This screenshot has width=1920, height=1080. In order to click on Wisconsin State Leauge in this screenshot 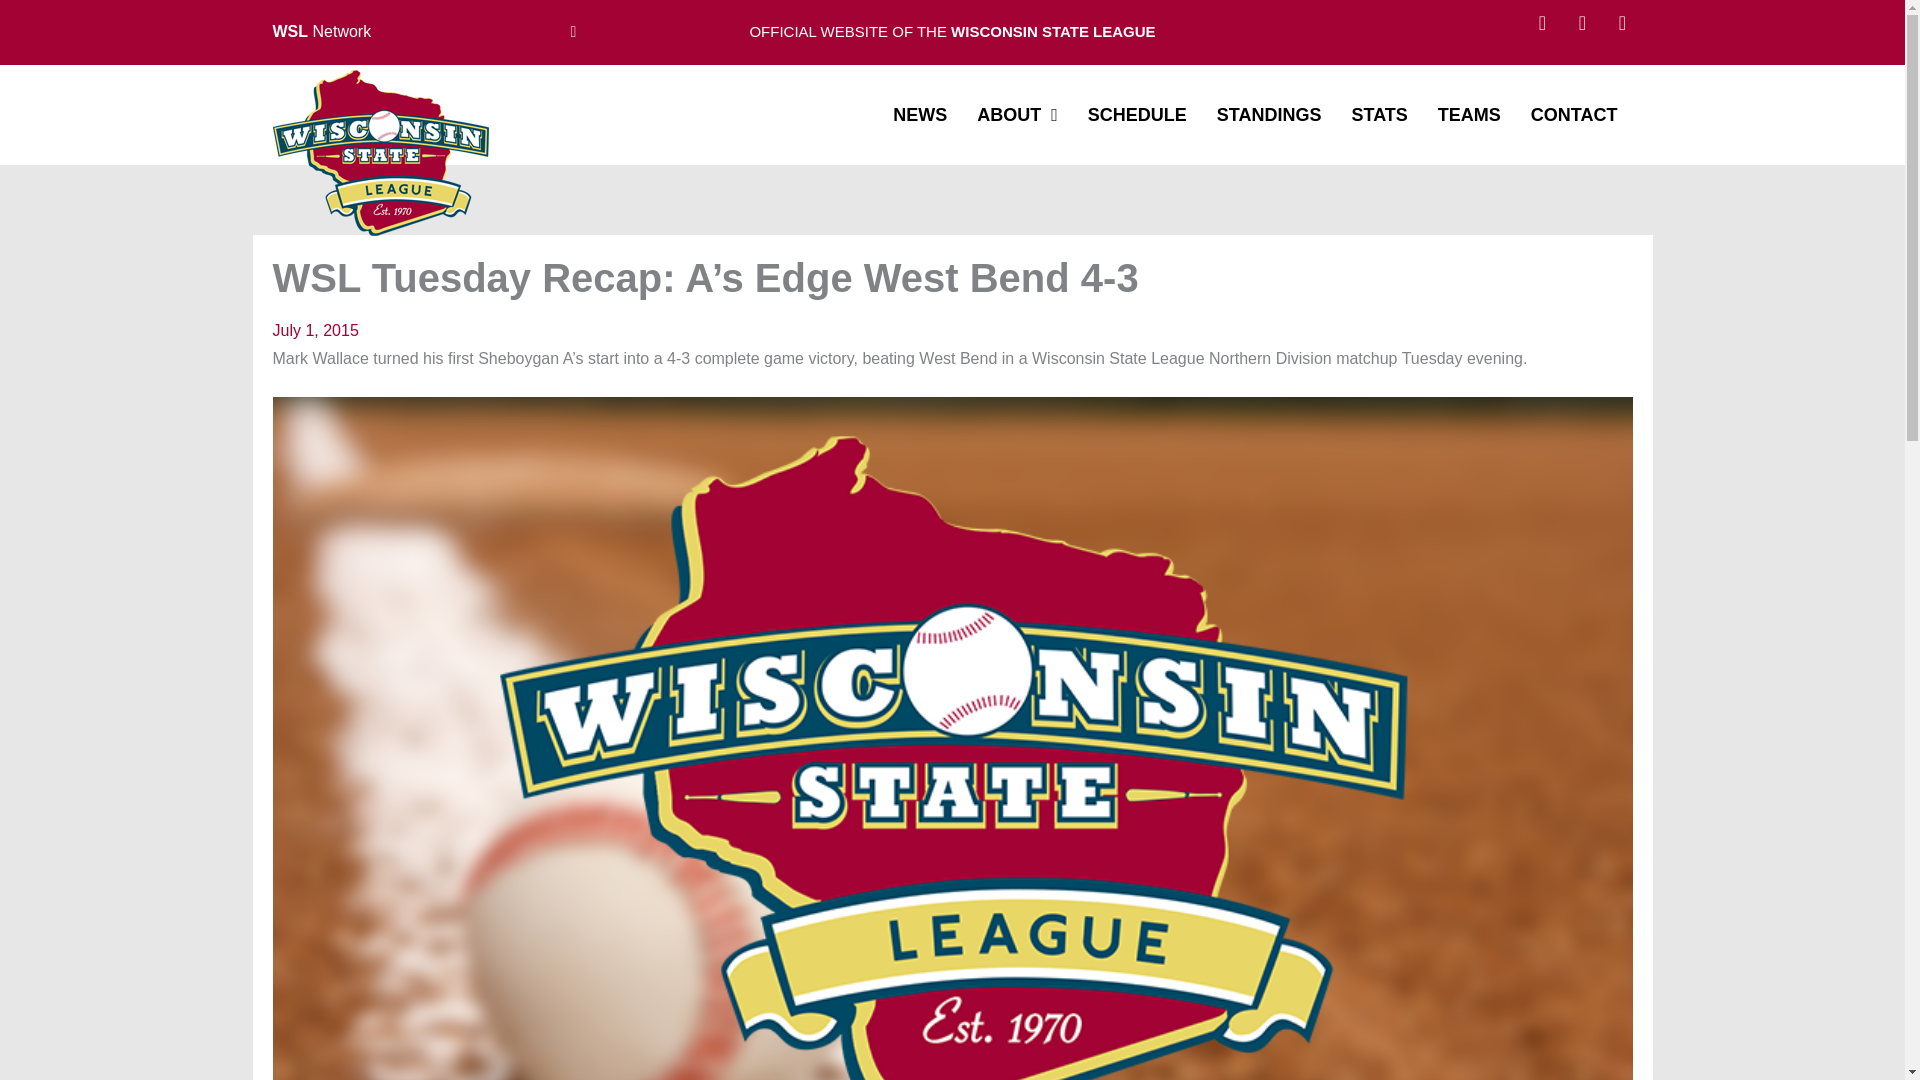, I will do `click(380, 153)`.